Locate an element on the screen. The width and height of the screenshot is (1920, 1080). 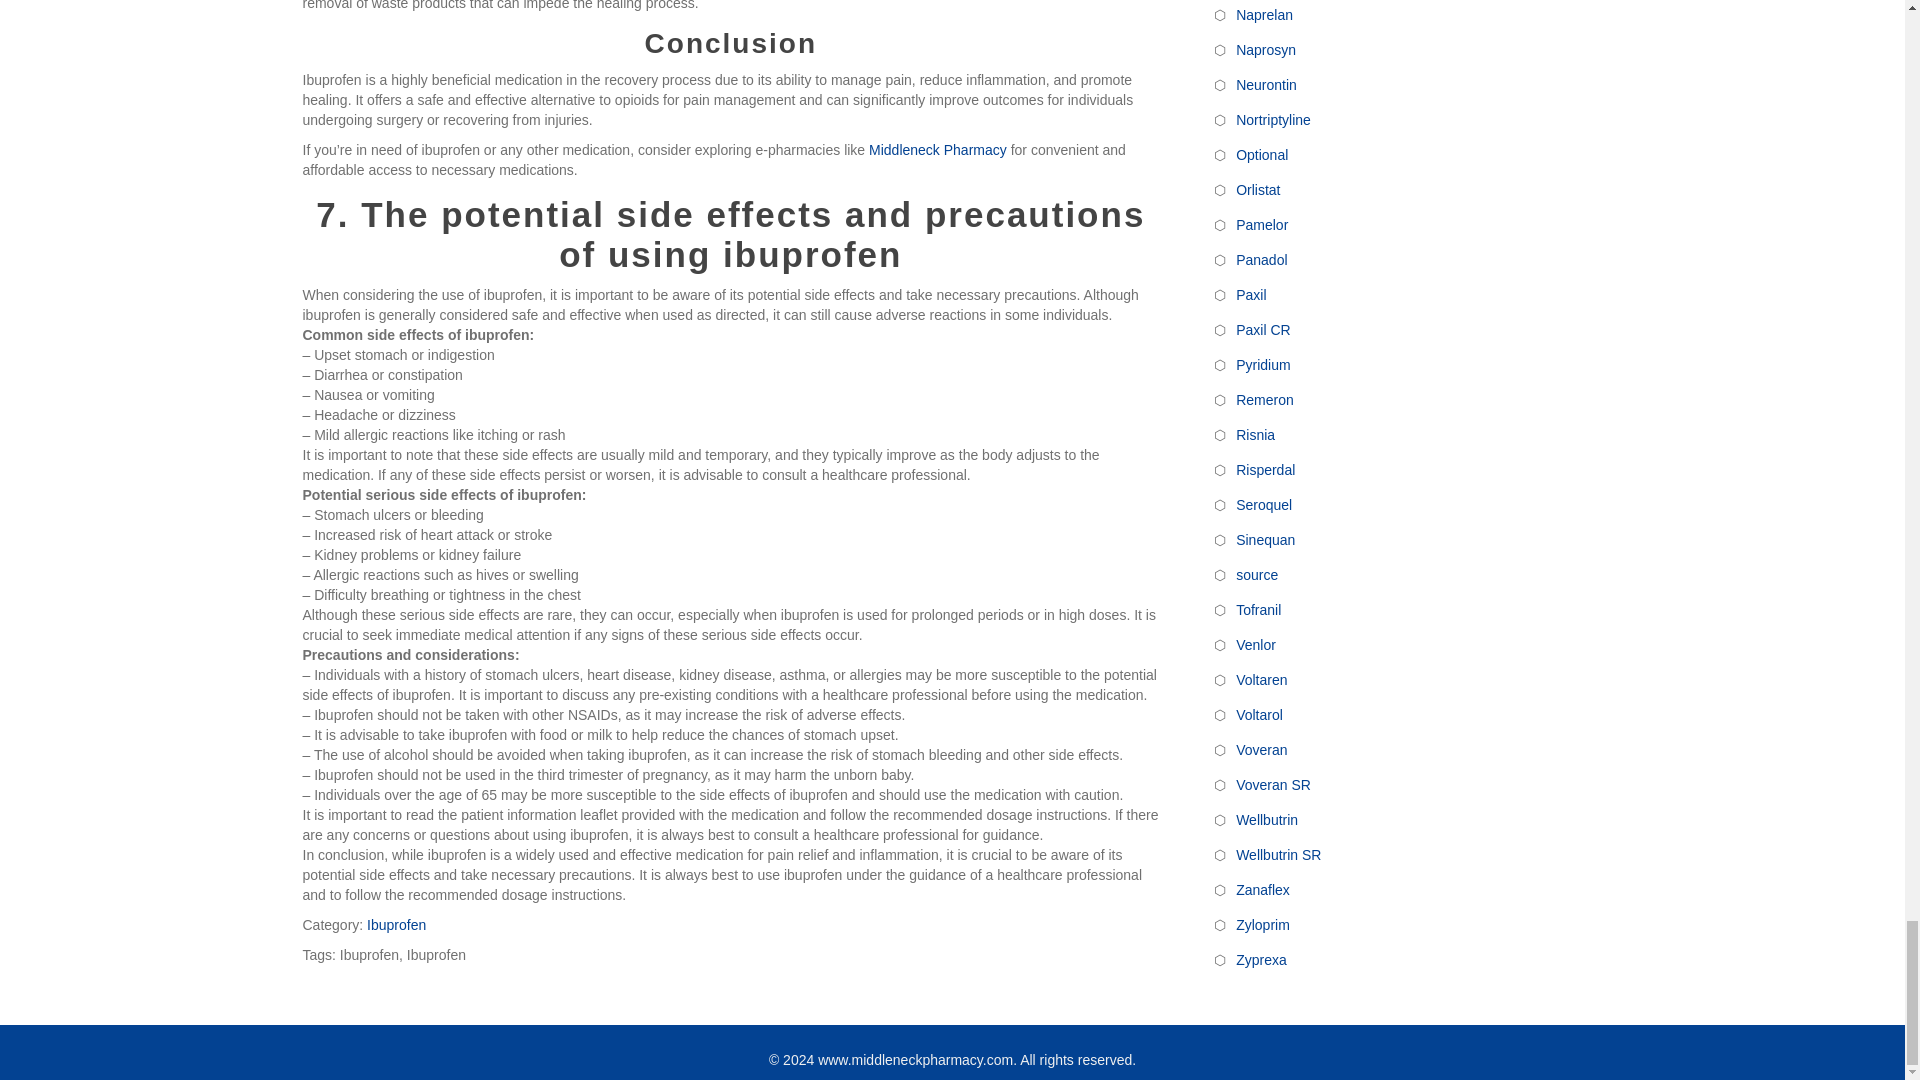
Middleneck Pharmacy is located at coordinates (938, 149).